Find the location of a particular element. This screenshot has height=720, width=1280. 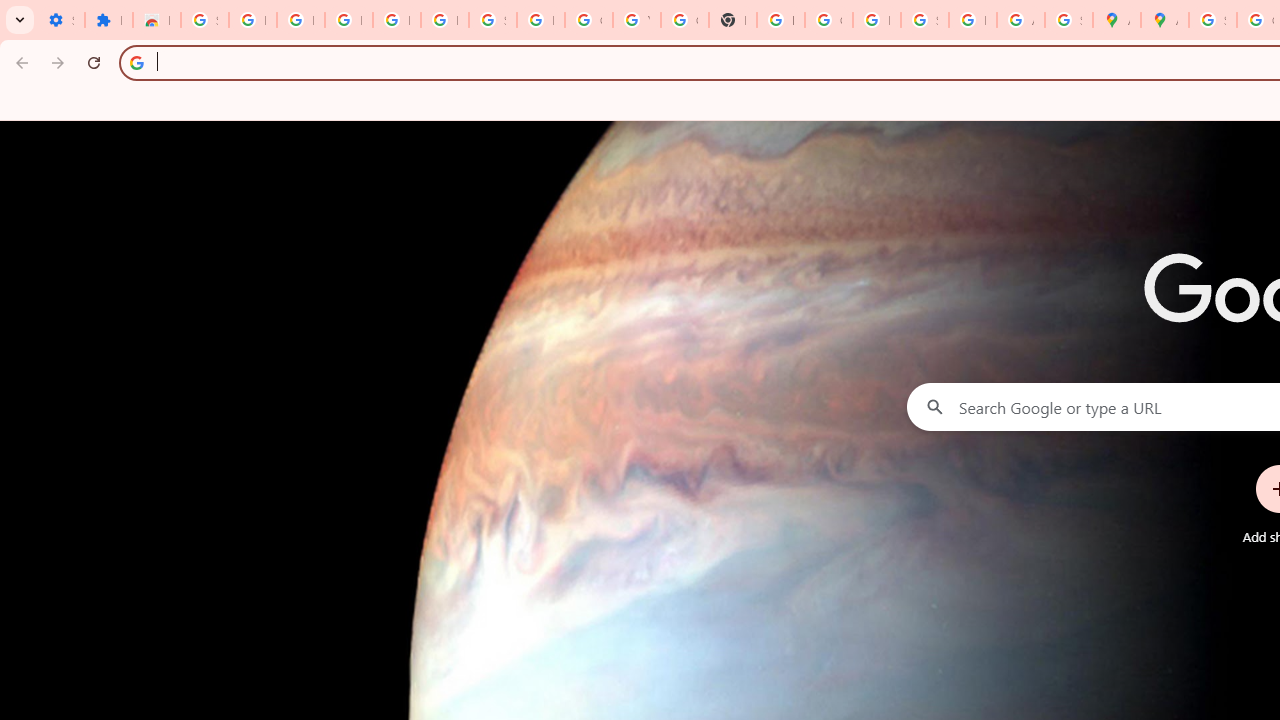

Settings - On startup is located at coordinates (60, 20).